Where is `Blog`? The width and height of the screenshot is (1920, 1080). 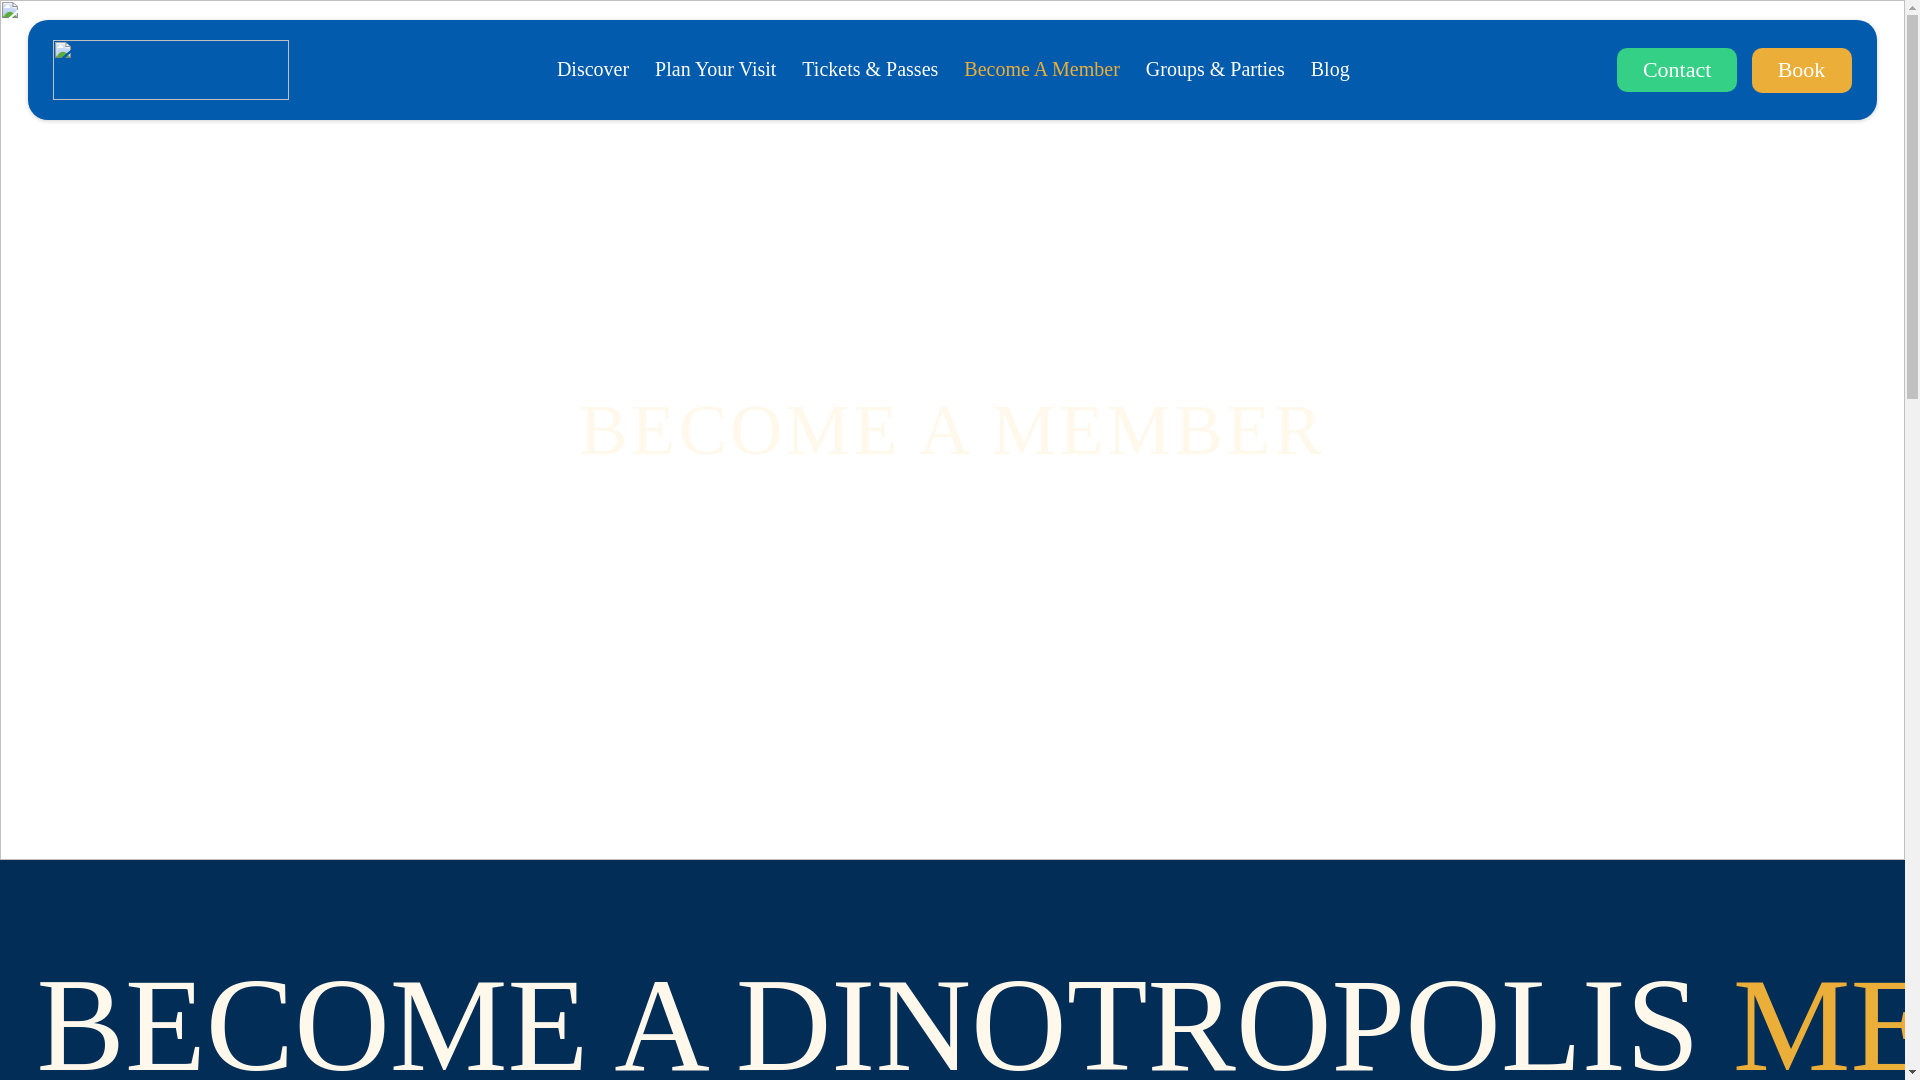
Blog is located at coordinates (1330, 68).